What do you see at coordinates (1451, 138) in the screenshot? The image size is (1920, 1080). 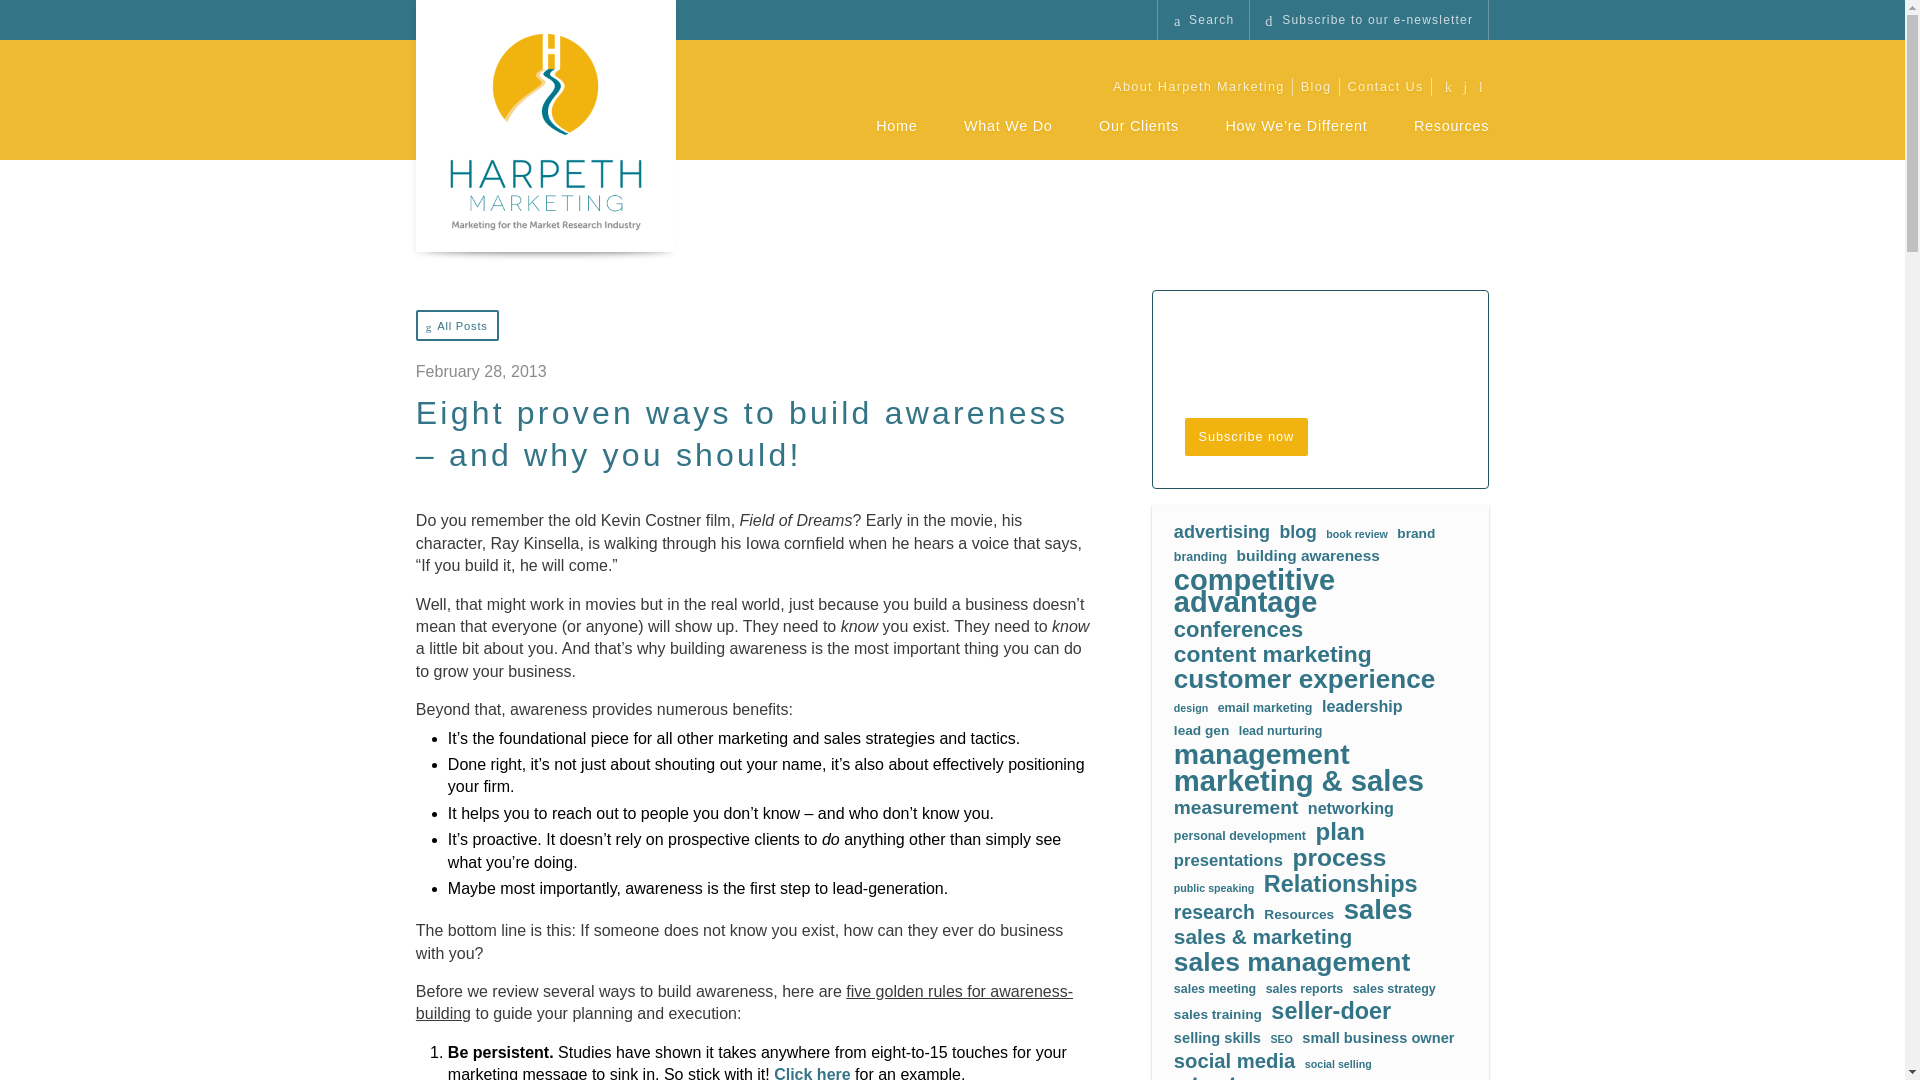 I see `Resources` at bounding box center [1451, 138].